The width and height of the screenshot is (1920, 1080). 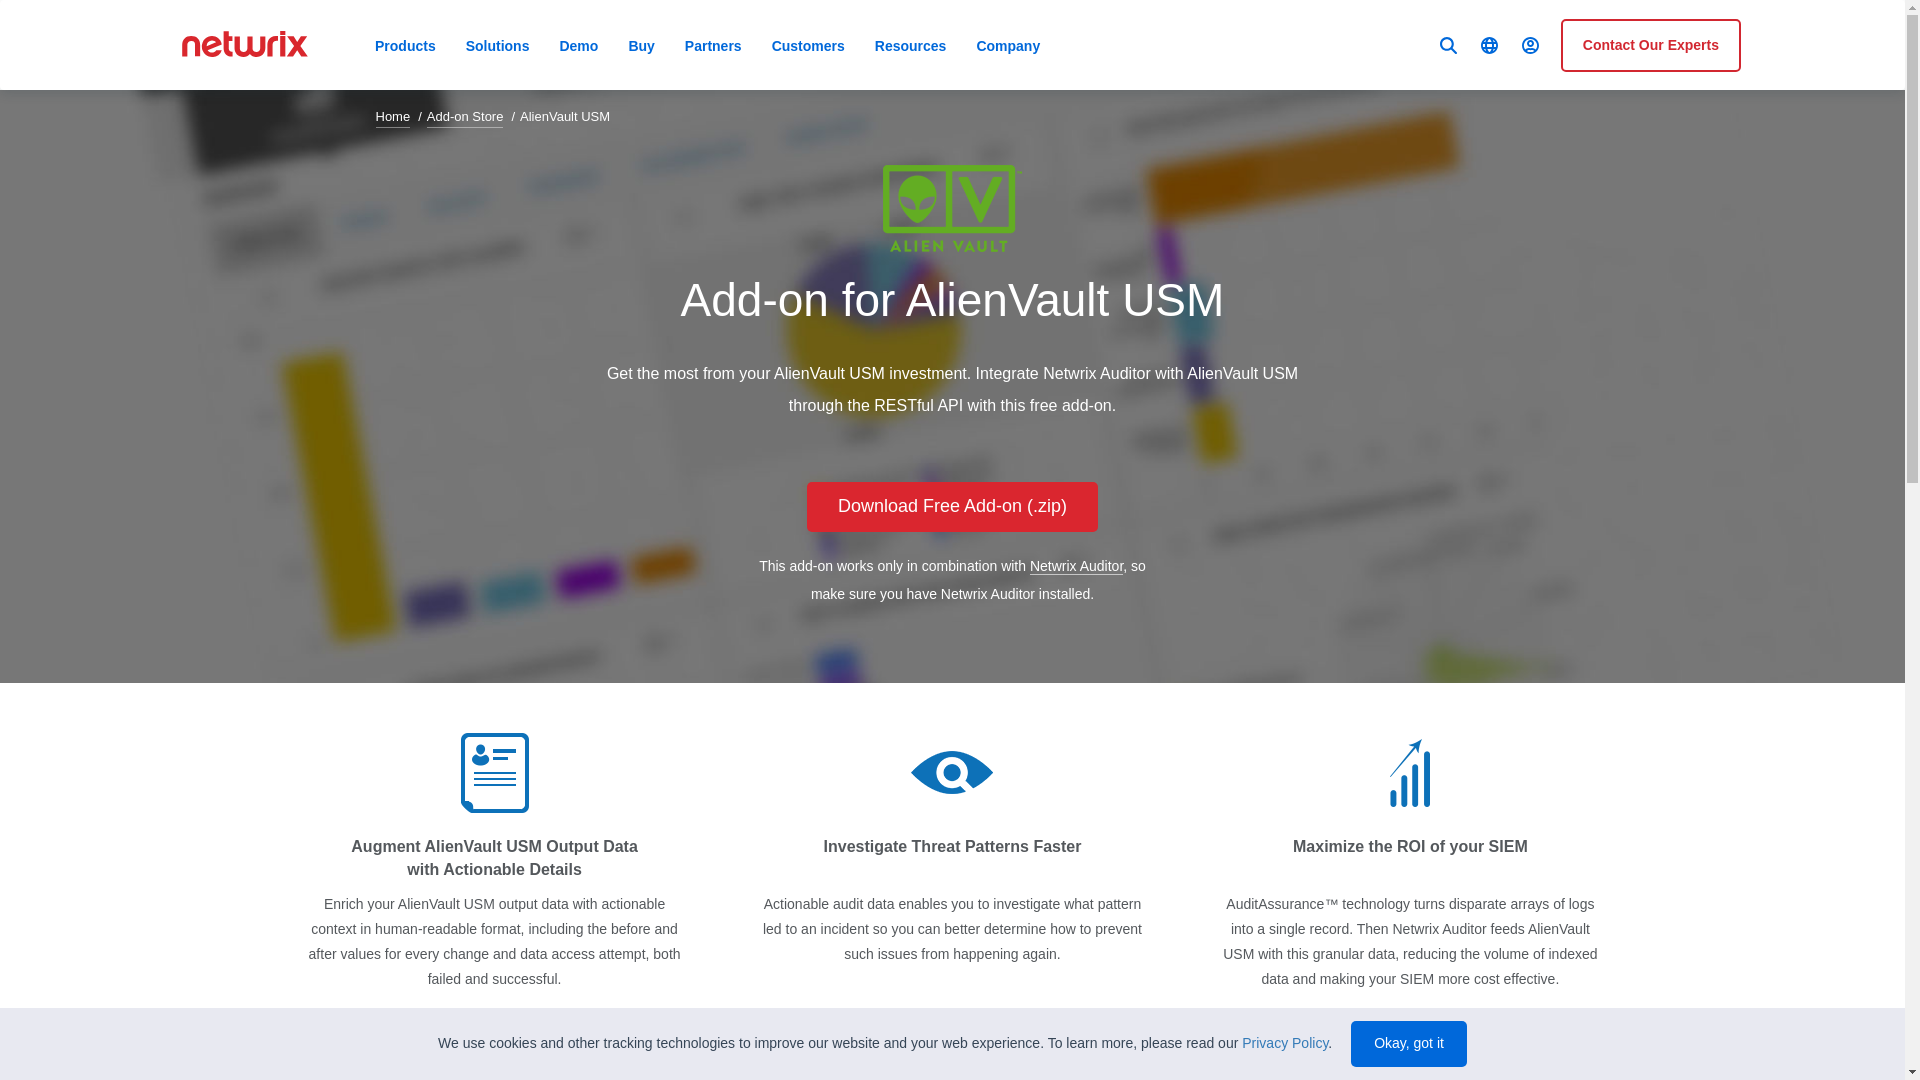 What do you see at coordinates (713, 44) in the screenshot?
I see `Partners` at bounding box center [713, 44].